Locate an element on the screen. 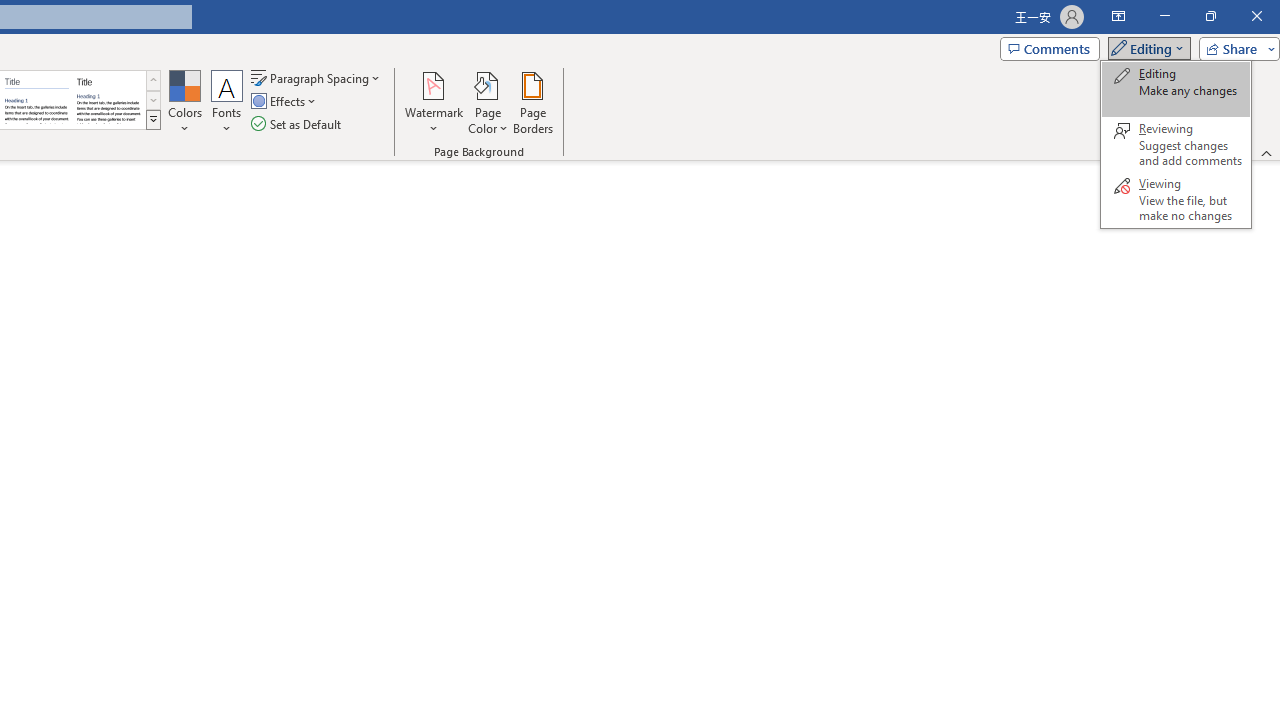  Paragraph Spacing is located at coordinates (317, 78).